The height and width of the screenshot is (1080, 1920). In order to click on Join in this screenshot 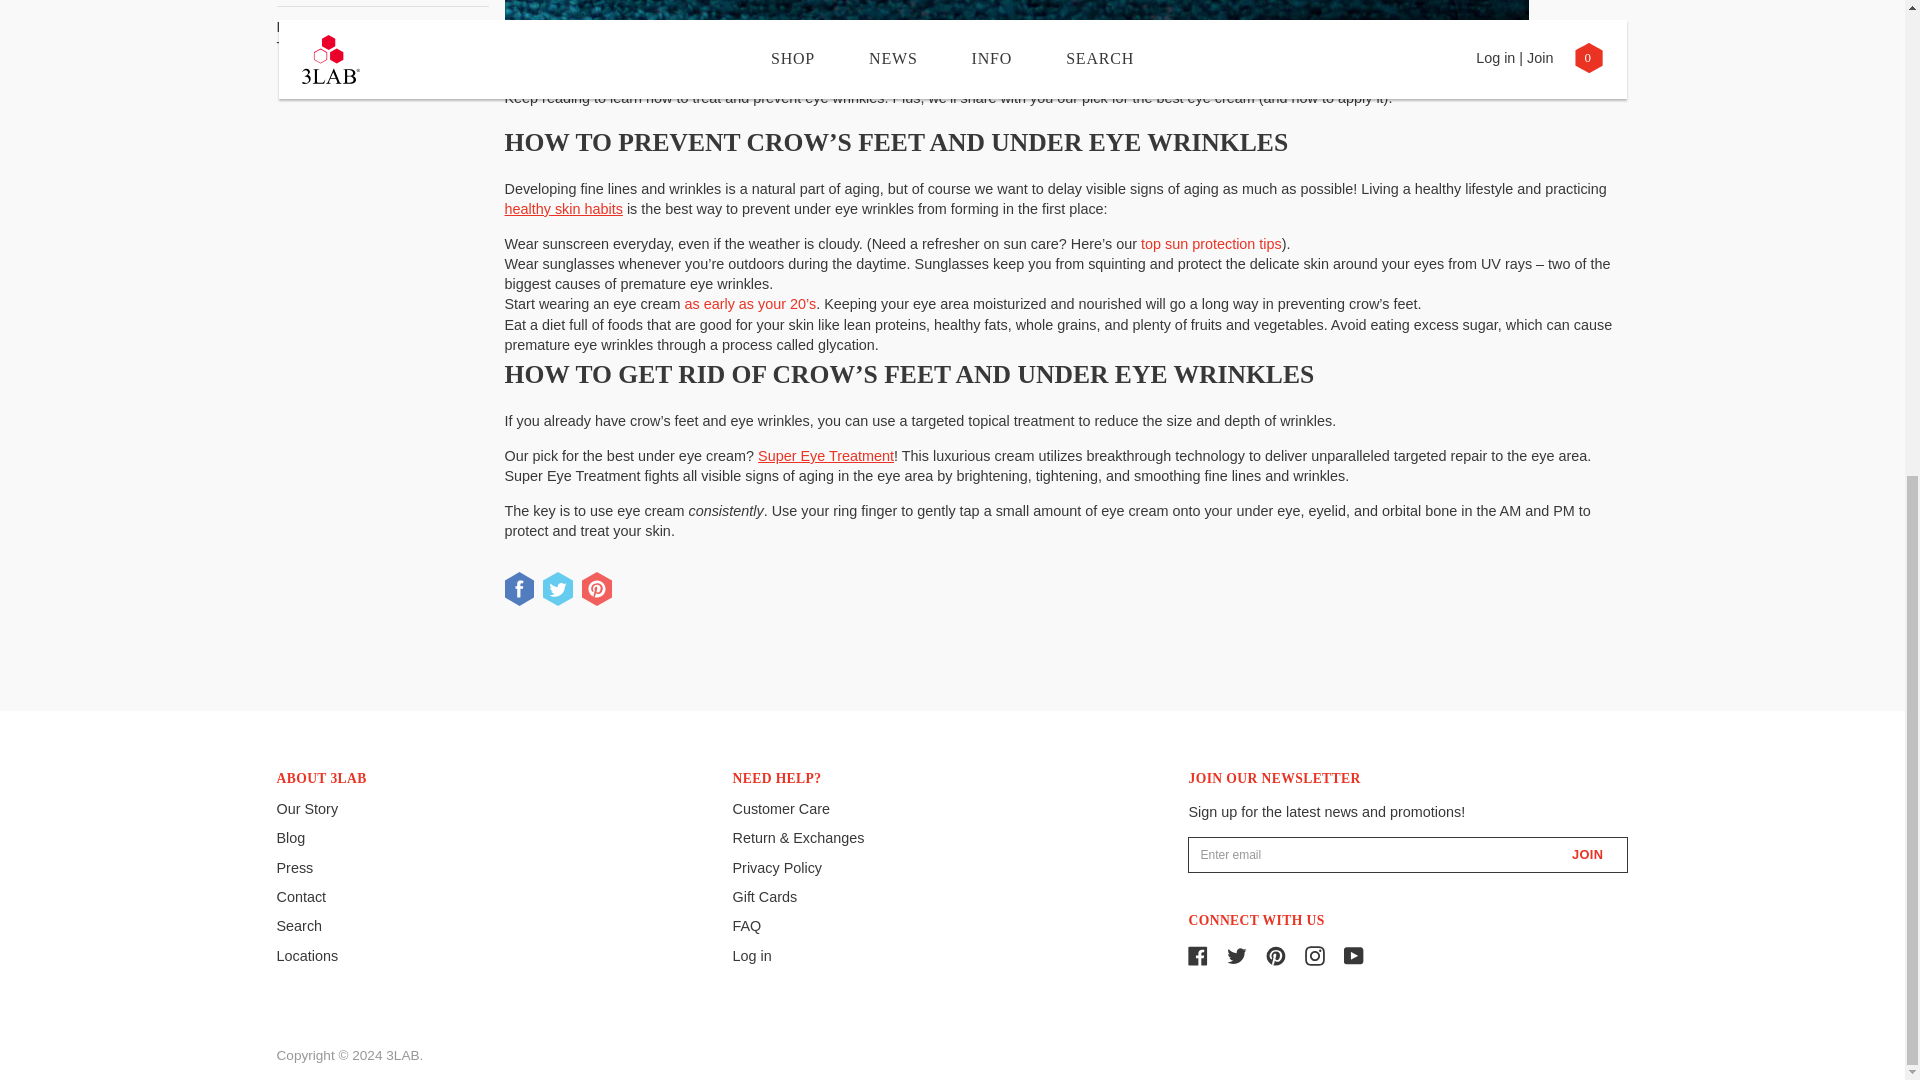, I will do `click(1566, 854)`.